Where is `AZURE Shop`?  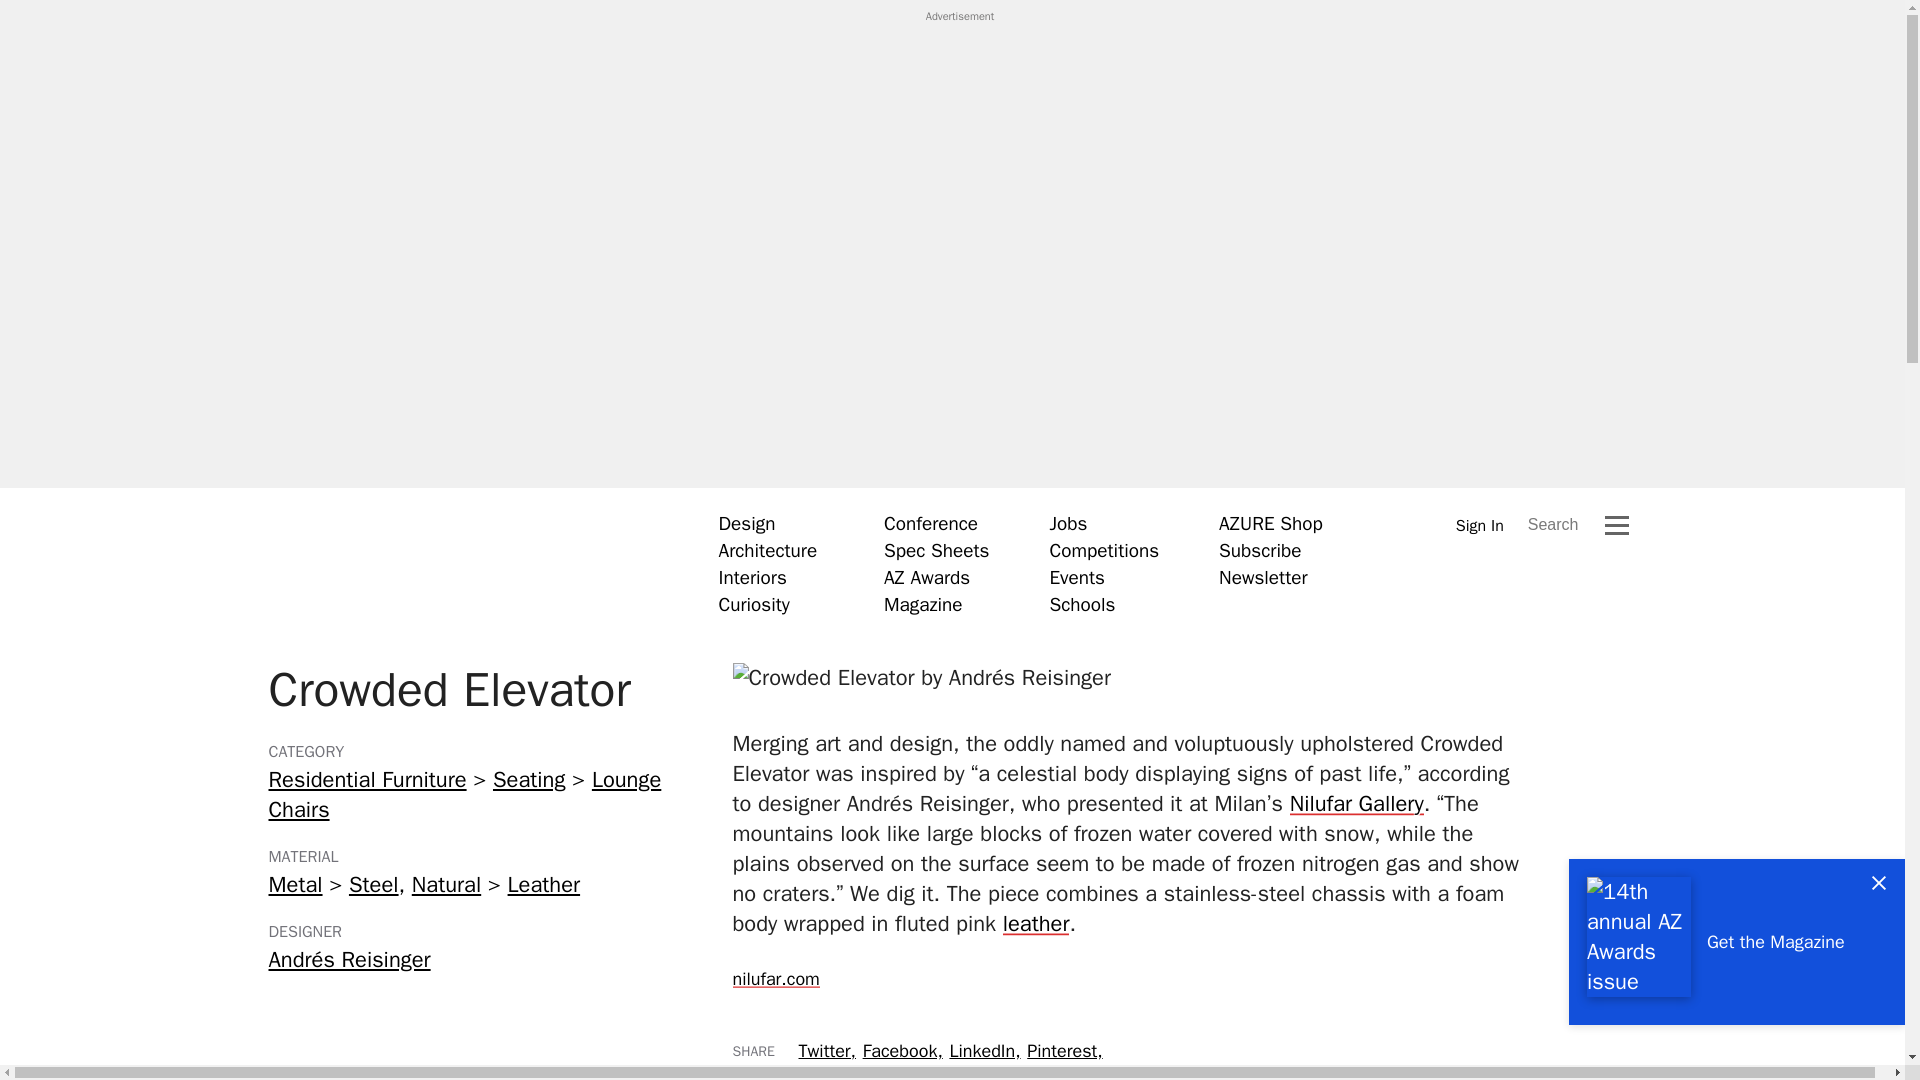
AZURE Shop is located at coordinates (1270, 523).